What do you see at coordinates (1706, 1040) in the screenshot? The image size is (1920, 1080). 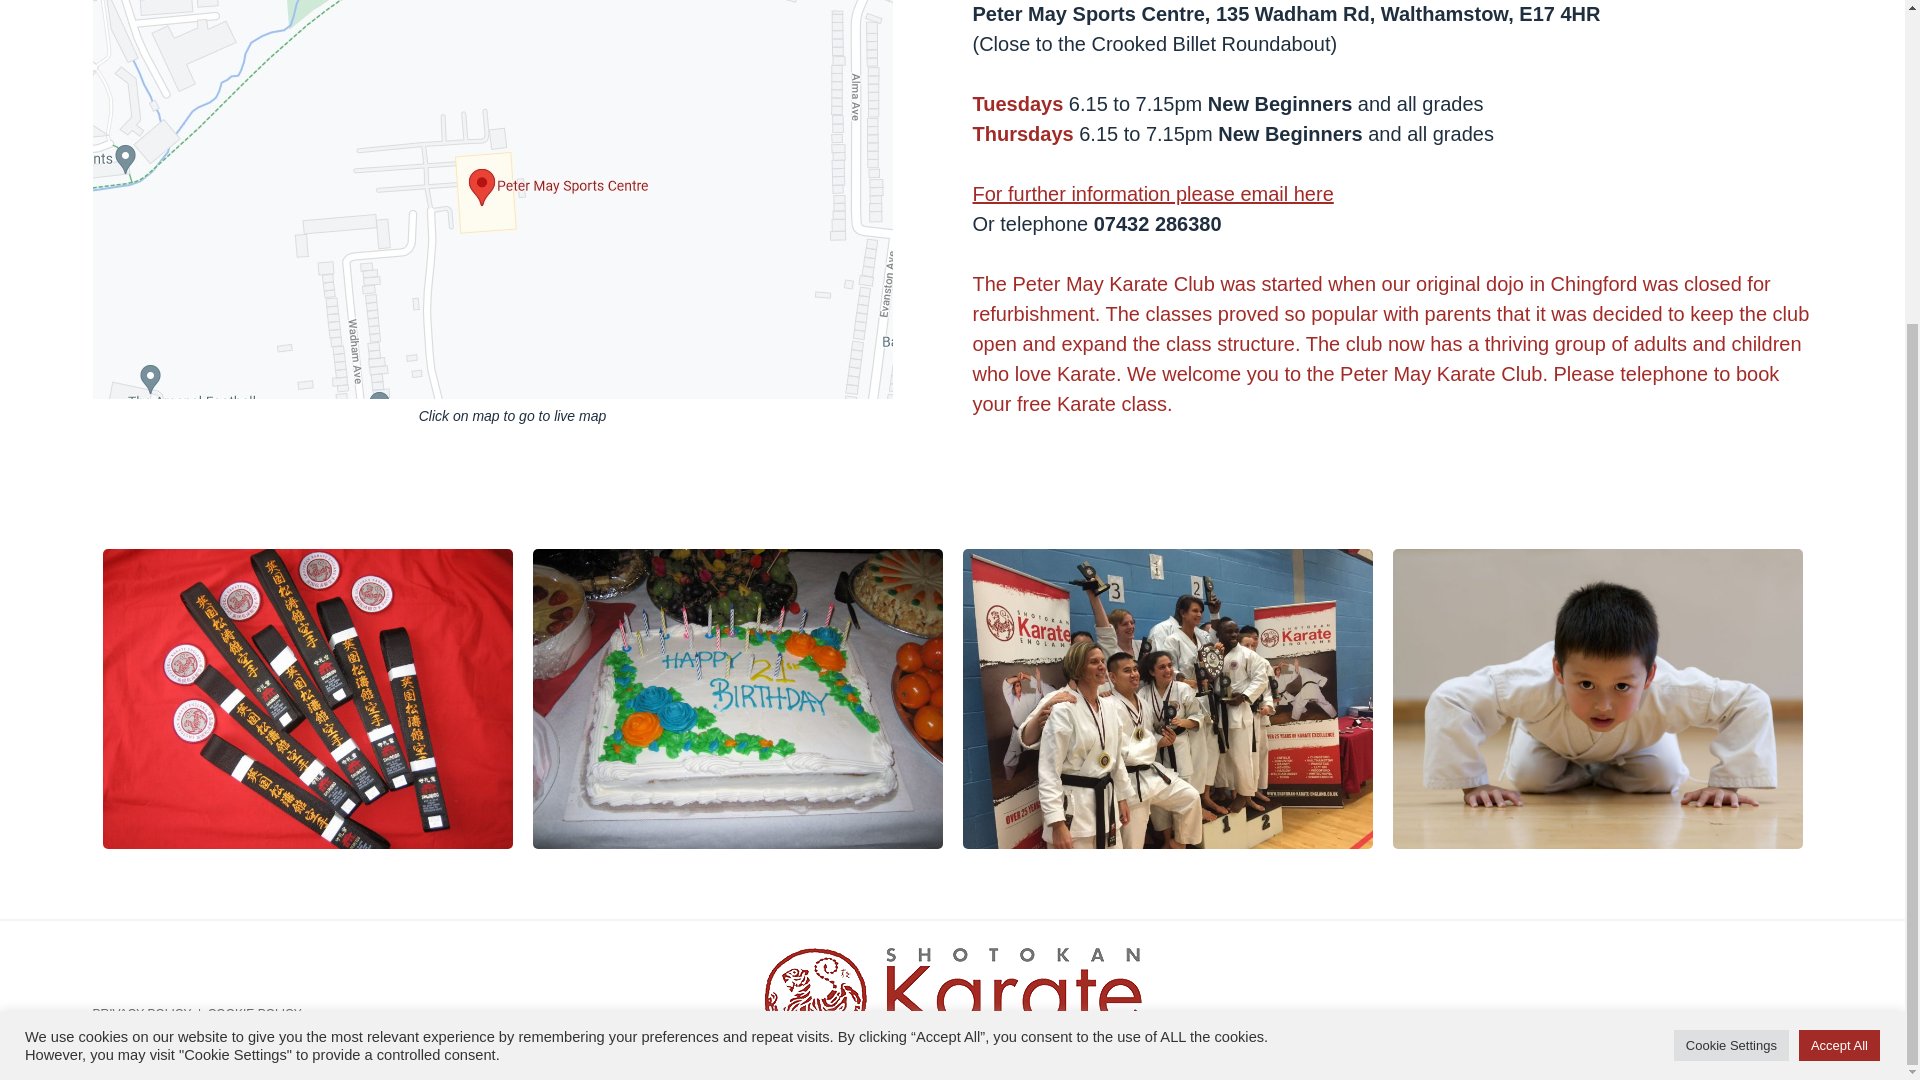 I see `Website Development and Support by Go Live UK Ltd` at bounding box center [1706, 1040].